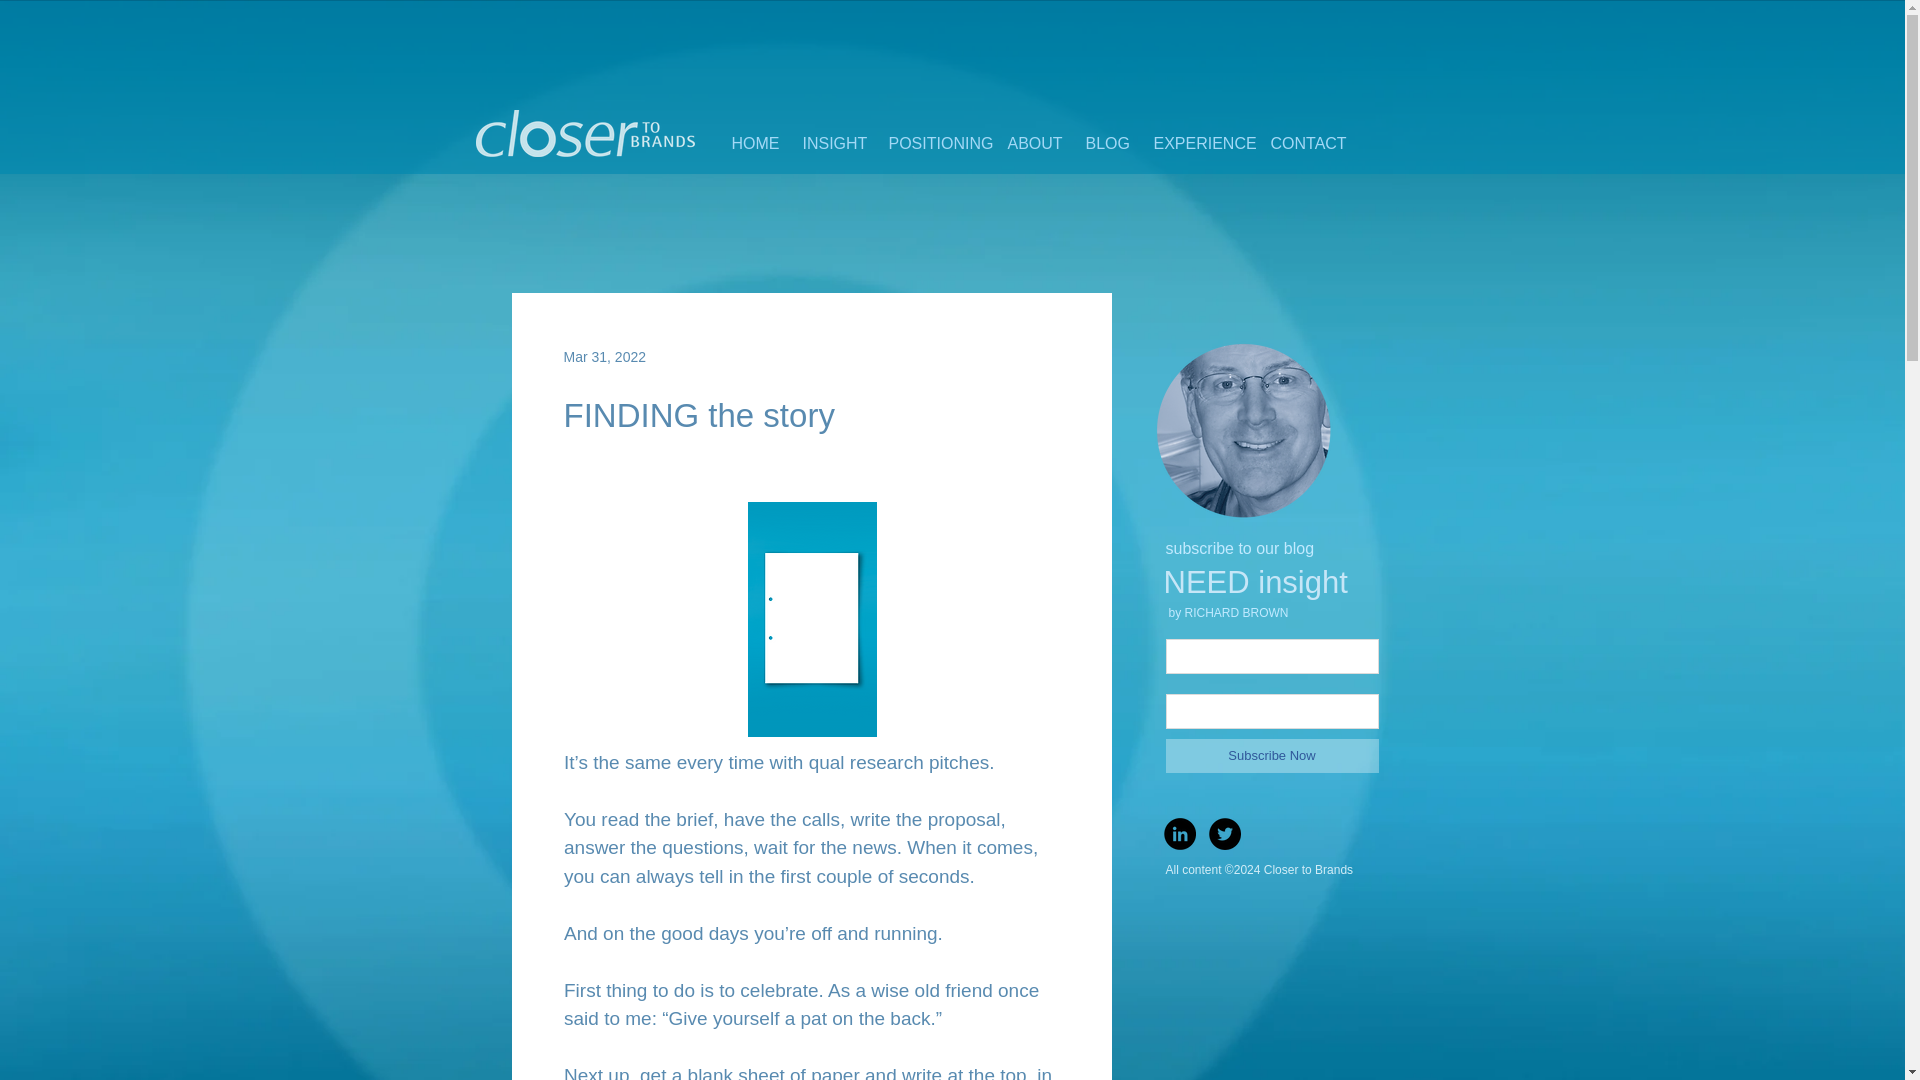 The height and width of the screenshot is (1080, 1920). Describe the element at coordinates (606, 355) in the screenshot. I see `Mar 31, 2022` at that location.